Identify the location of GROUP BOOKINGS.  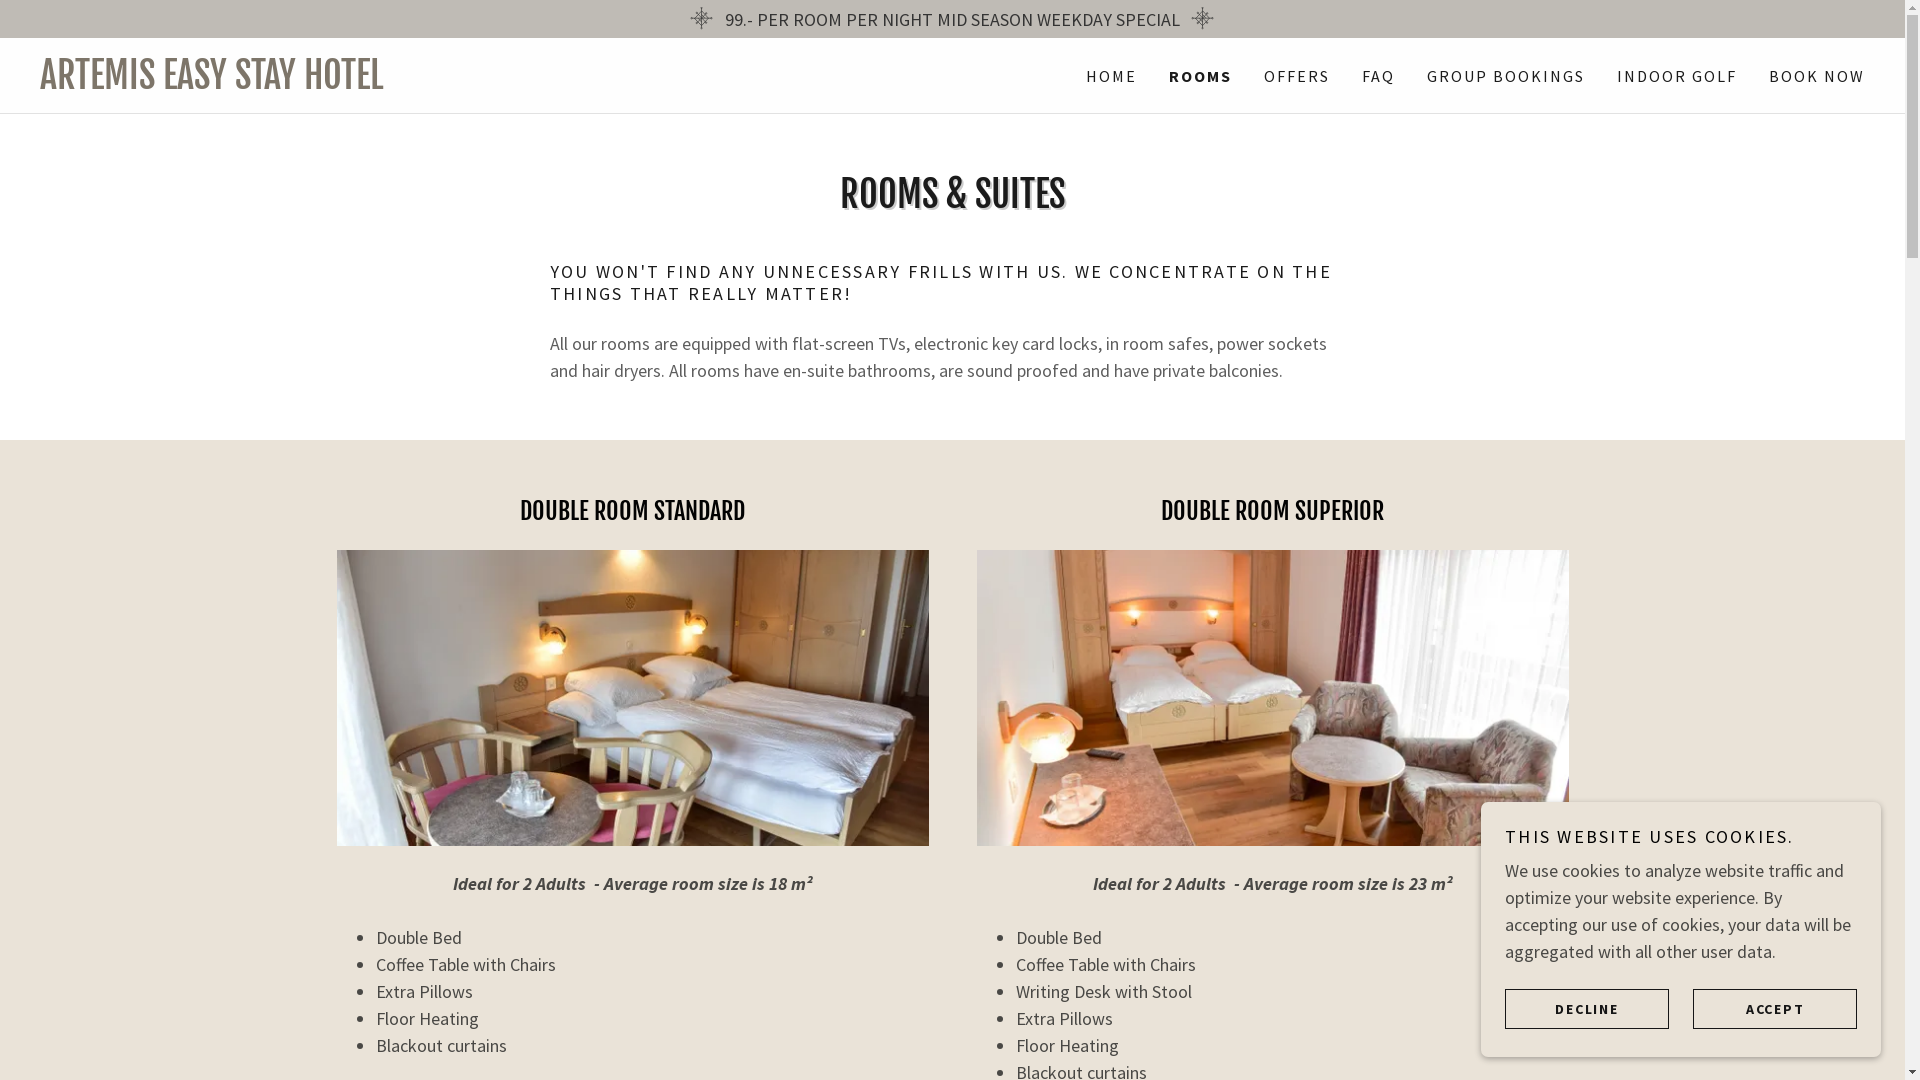
(1506, 76).